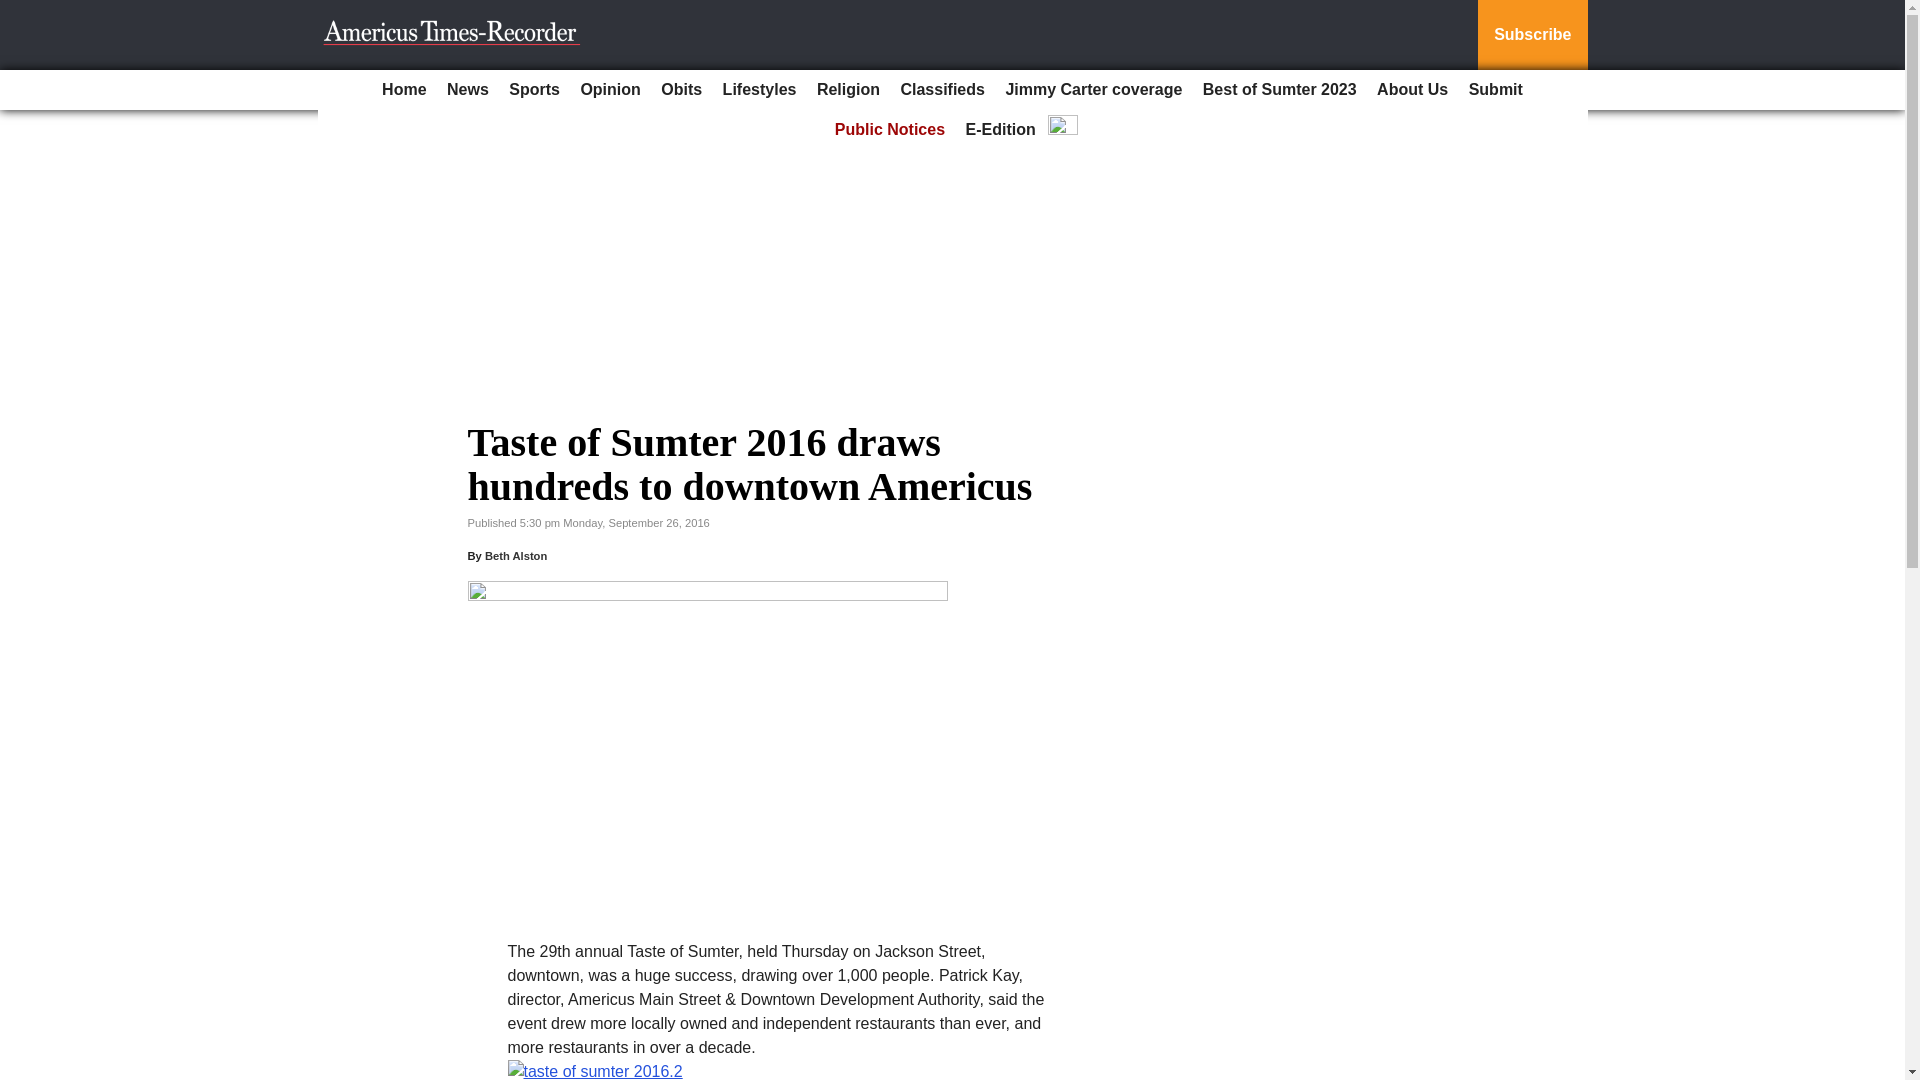 The image size is (1920, 1080). Describe the element at coordinates (534, 90) in the screenshot. I see `Sports` at that location.